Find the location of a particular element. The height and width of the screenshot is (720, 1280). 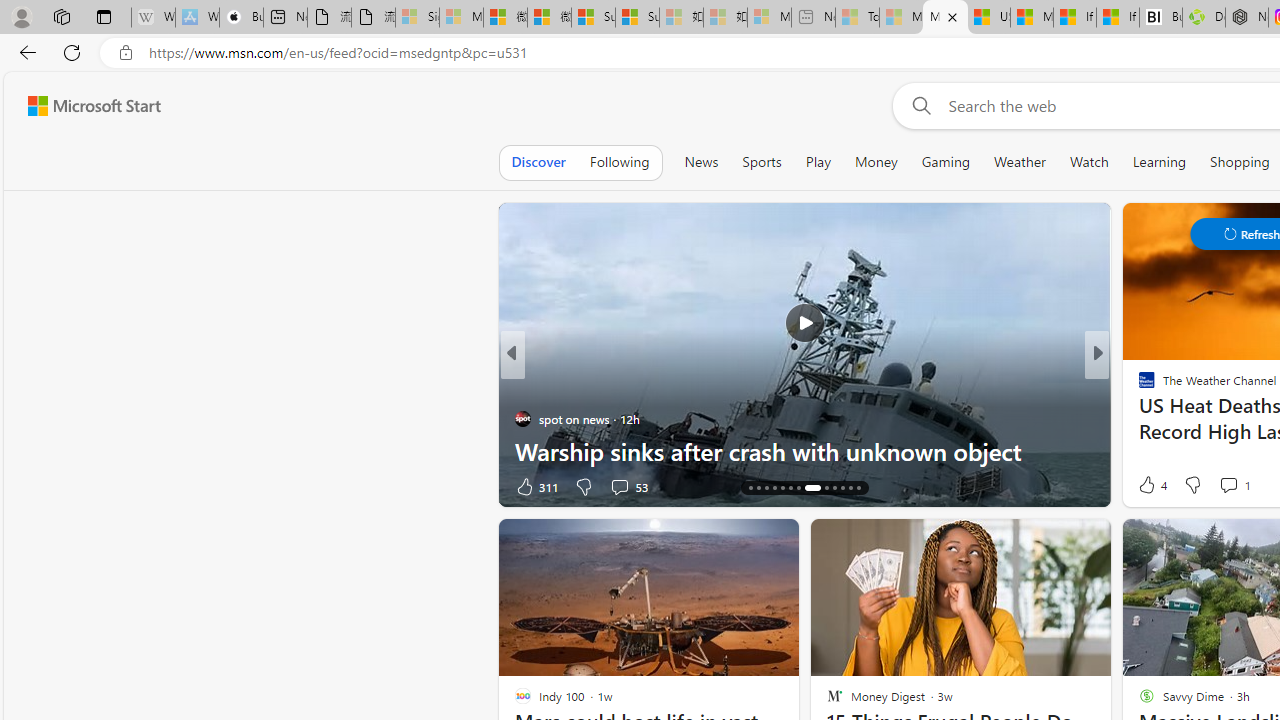

AutomationID: tab-21 is located at coordinates (812, 488).